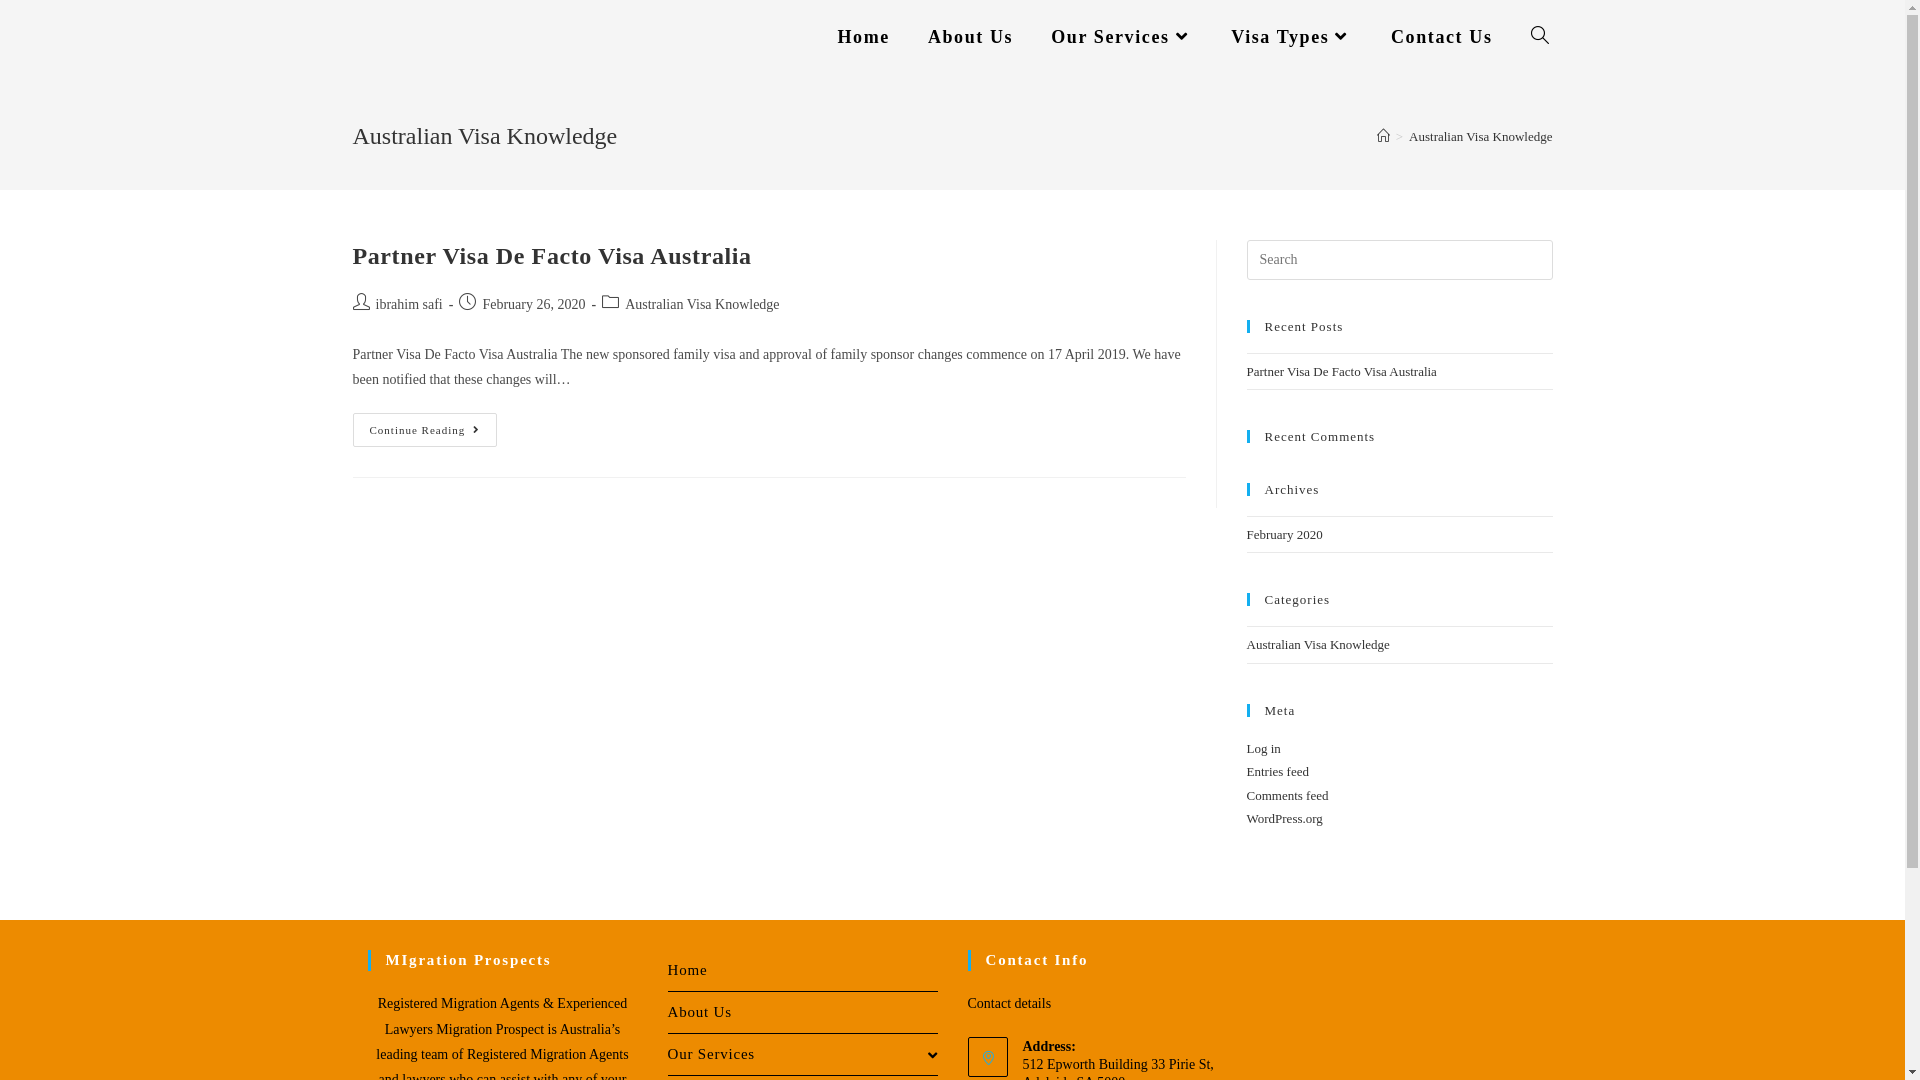 This screenshot has width=1920, height=1080. I want to click on About Us, so click(970, 37).